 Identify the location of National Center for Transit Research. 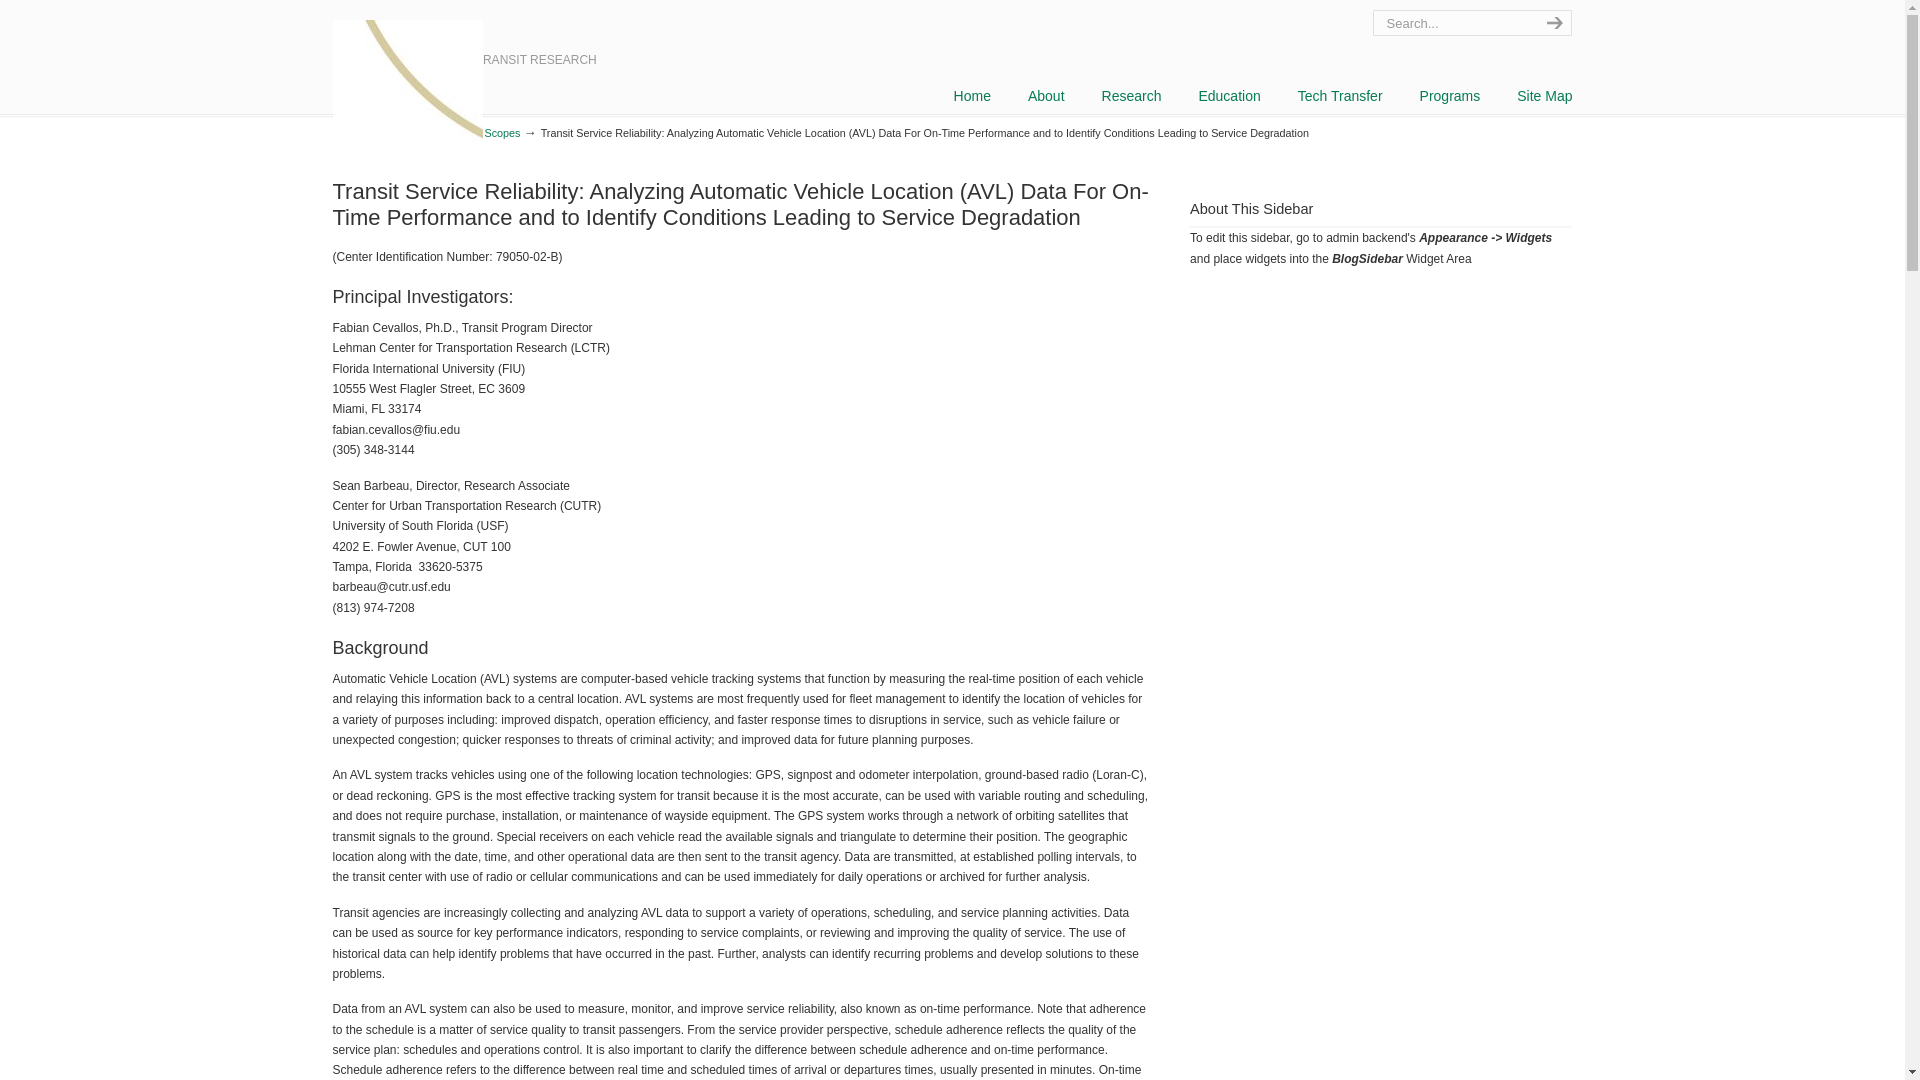
(406, 94).